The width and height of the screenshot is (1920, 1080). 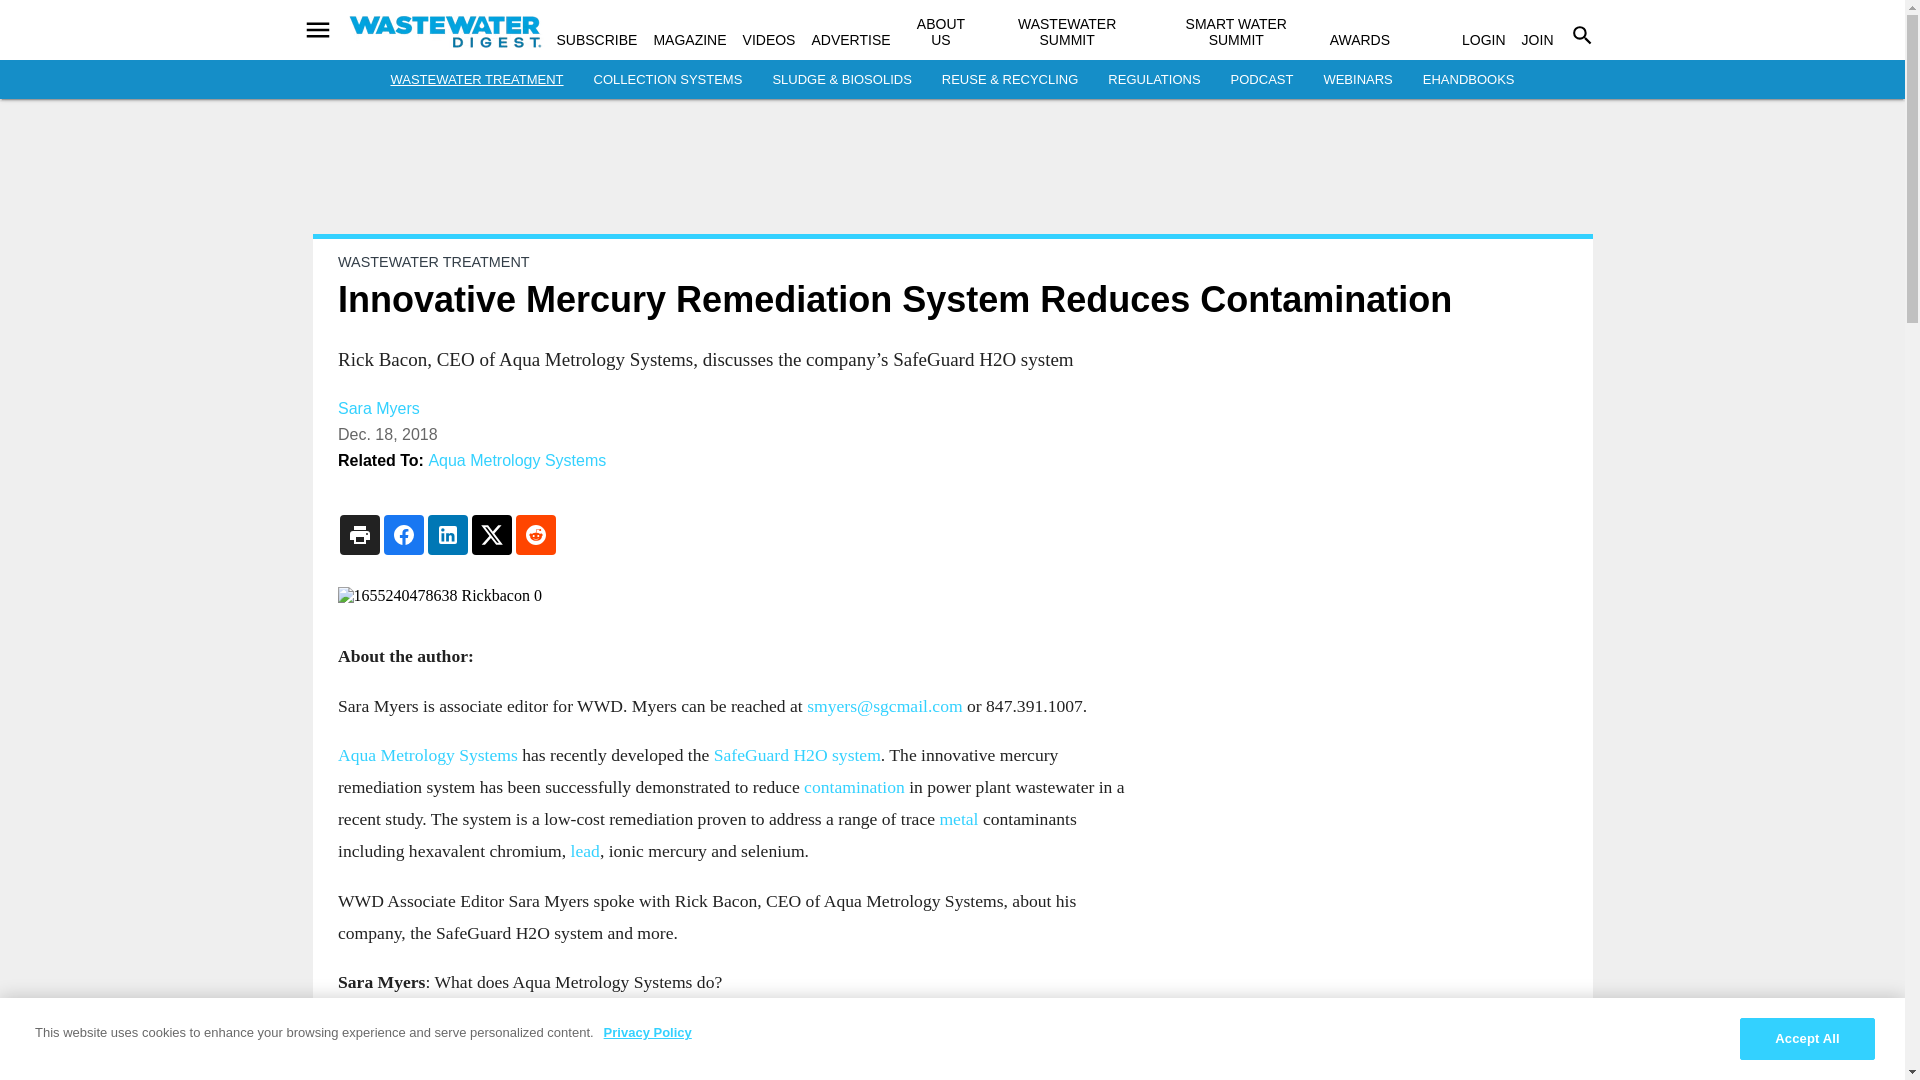 I want to click on 1655240478638 Rickbacon 0, so click(x=738, y=596).